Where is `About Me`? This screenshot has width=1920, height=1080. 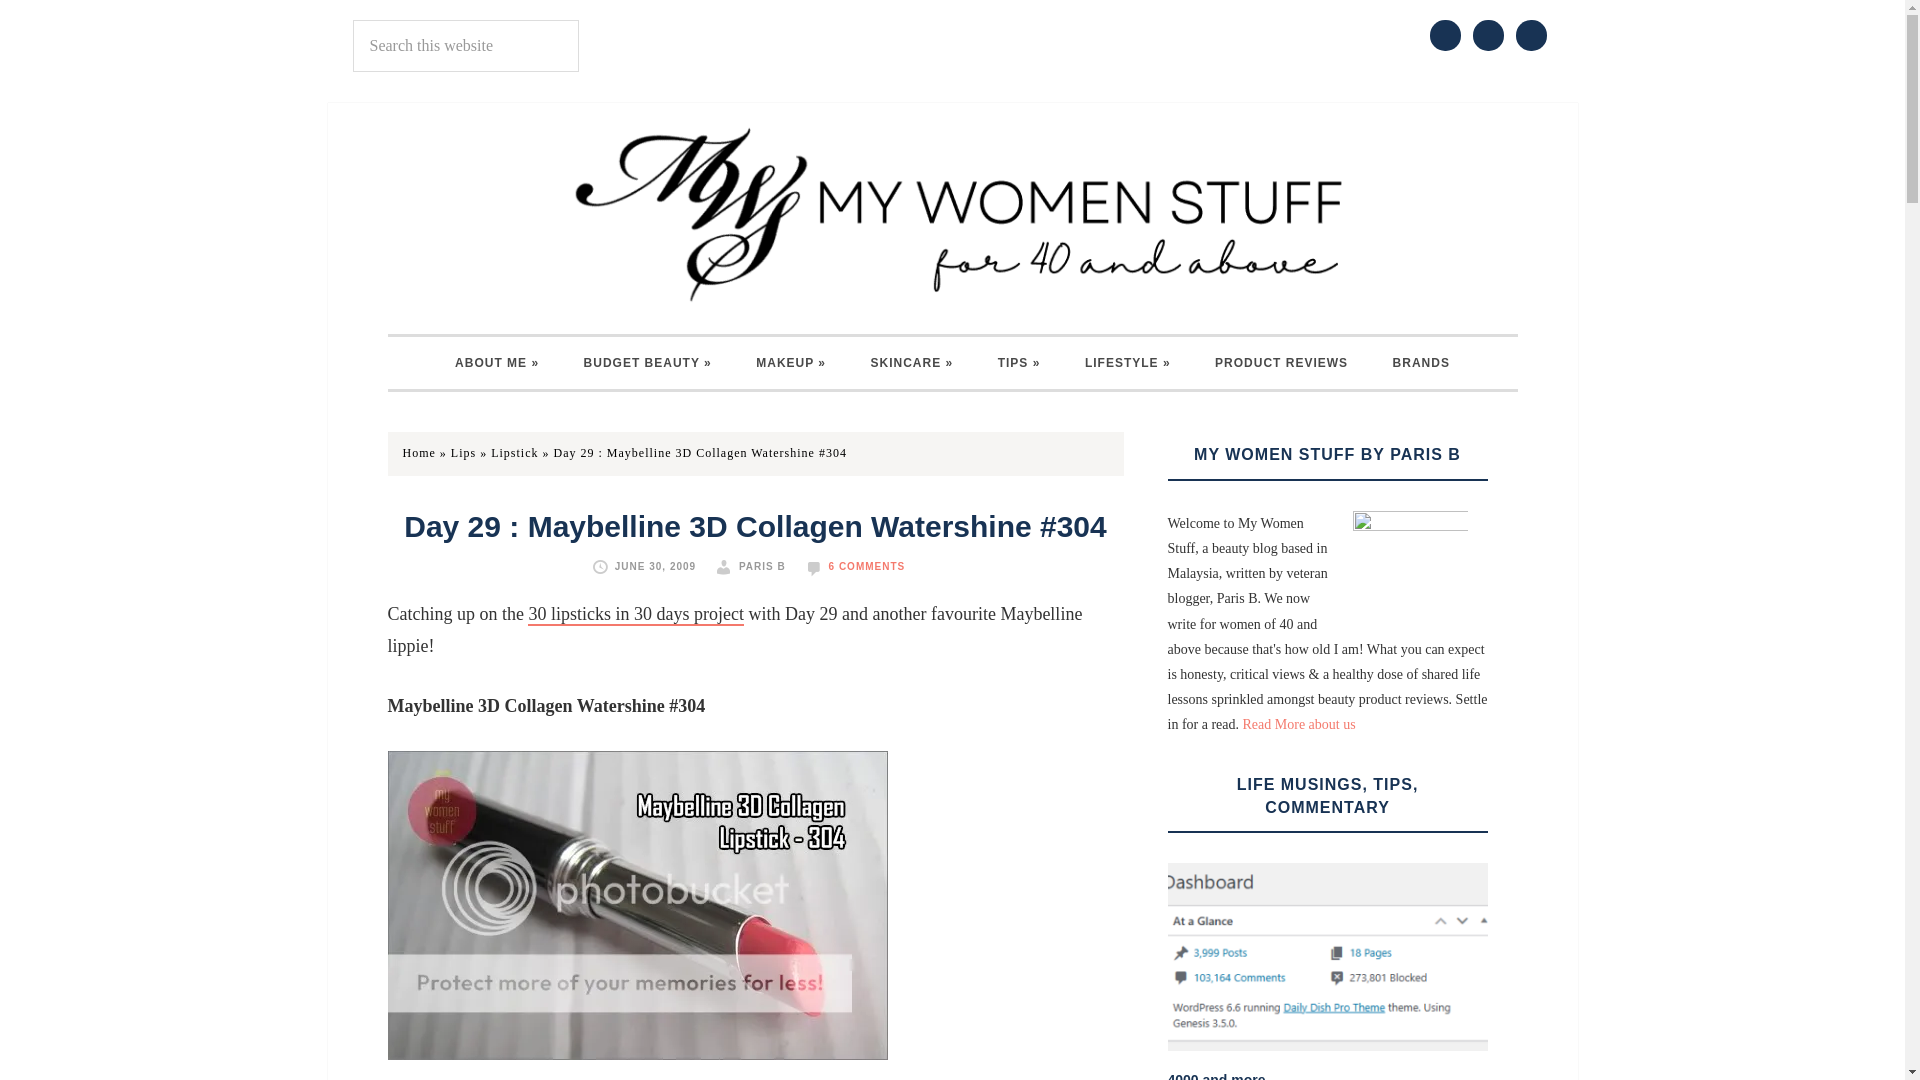
About Me is located at coordinates (496, 362).